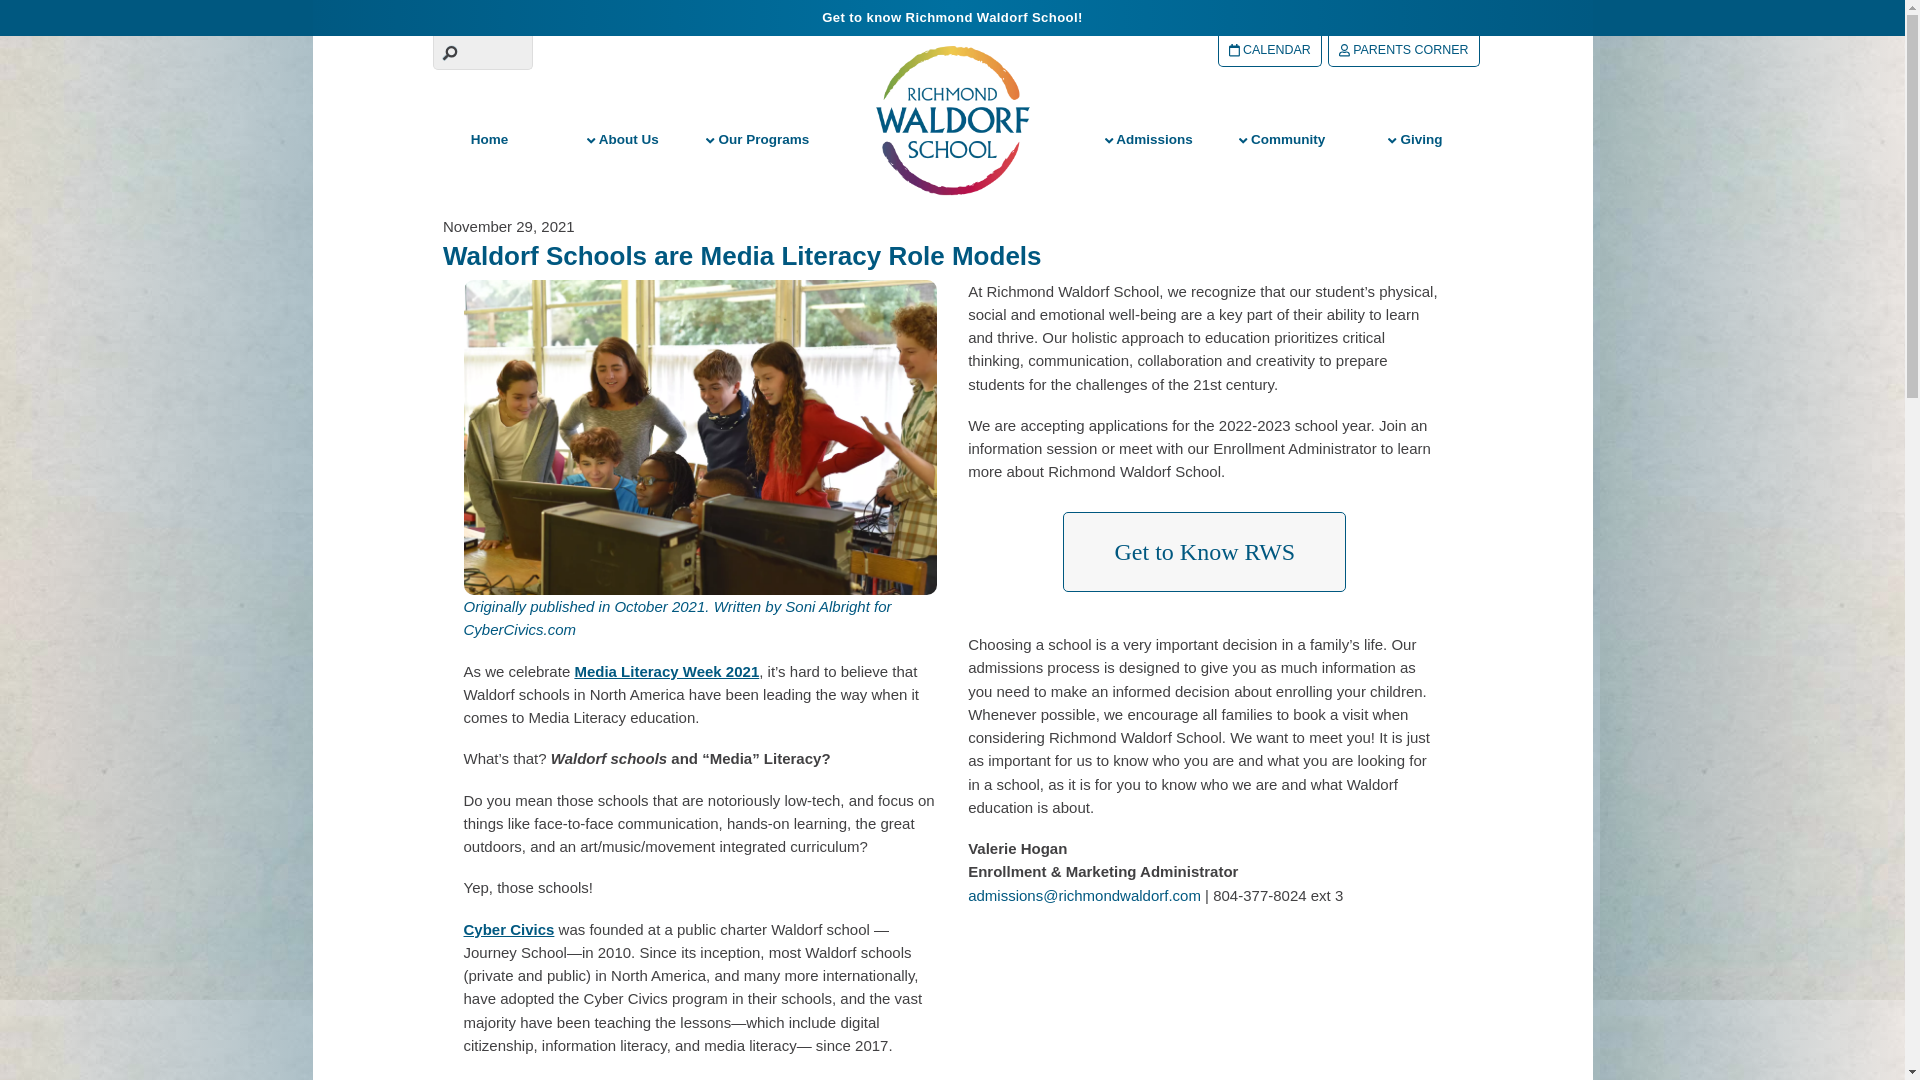 This screenshot has width=1920, height=1080. I want to click on Giving, so click(1416, 140).